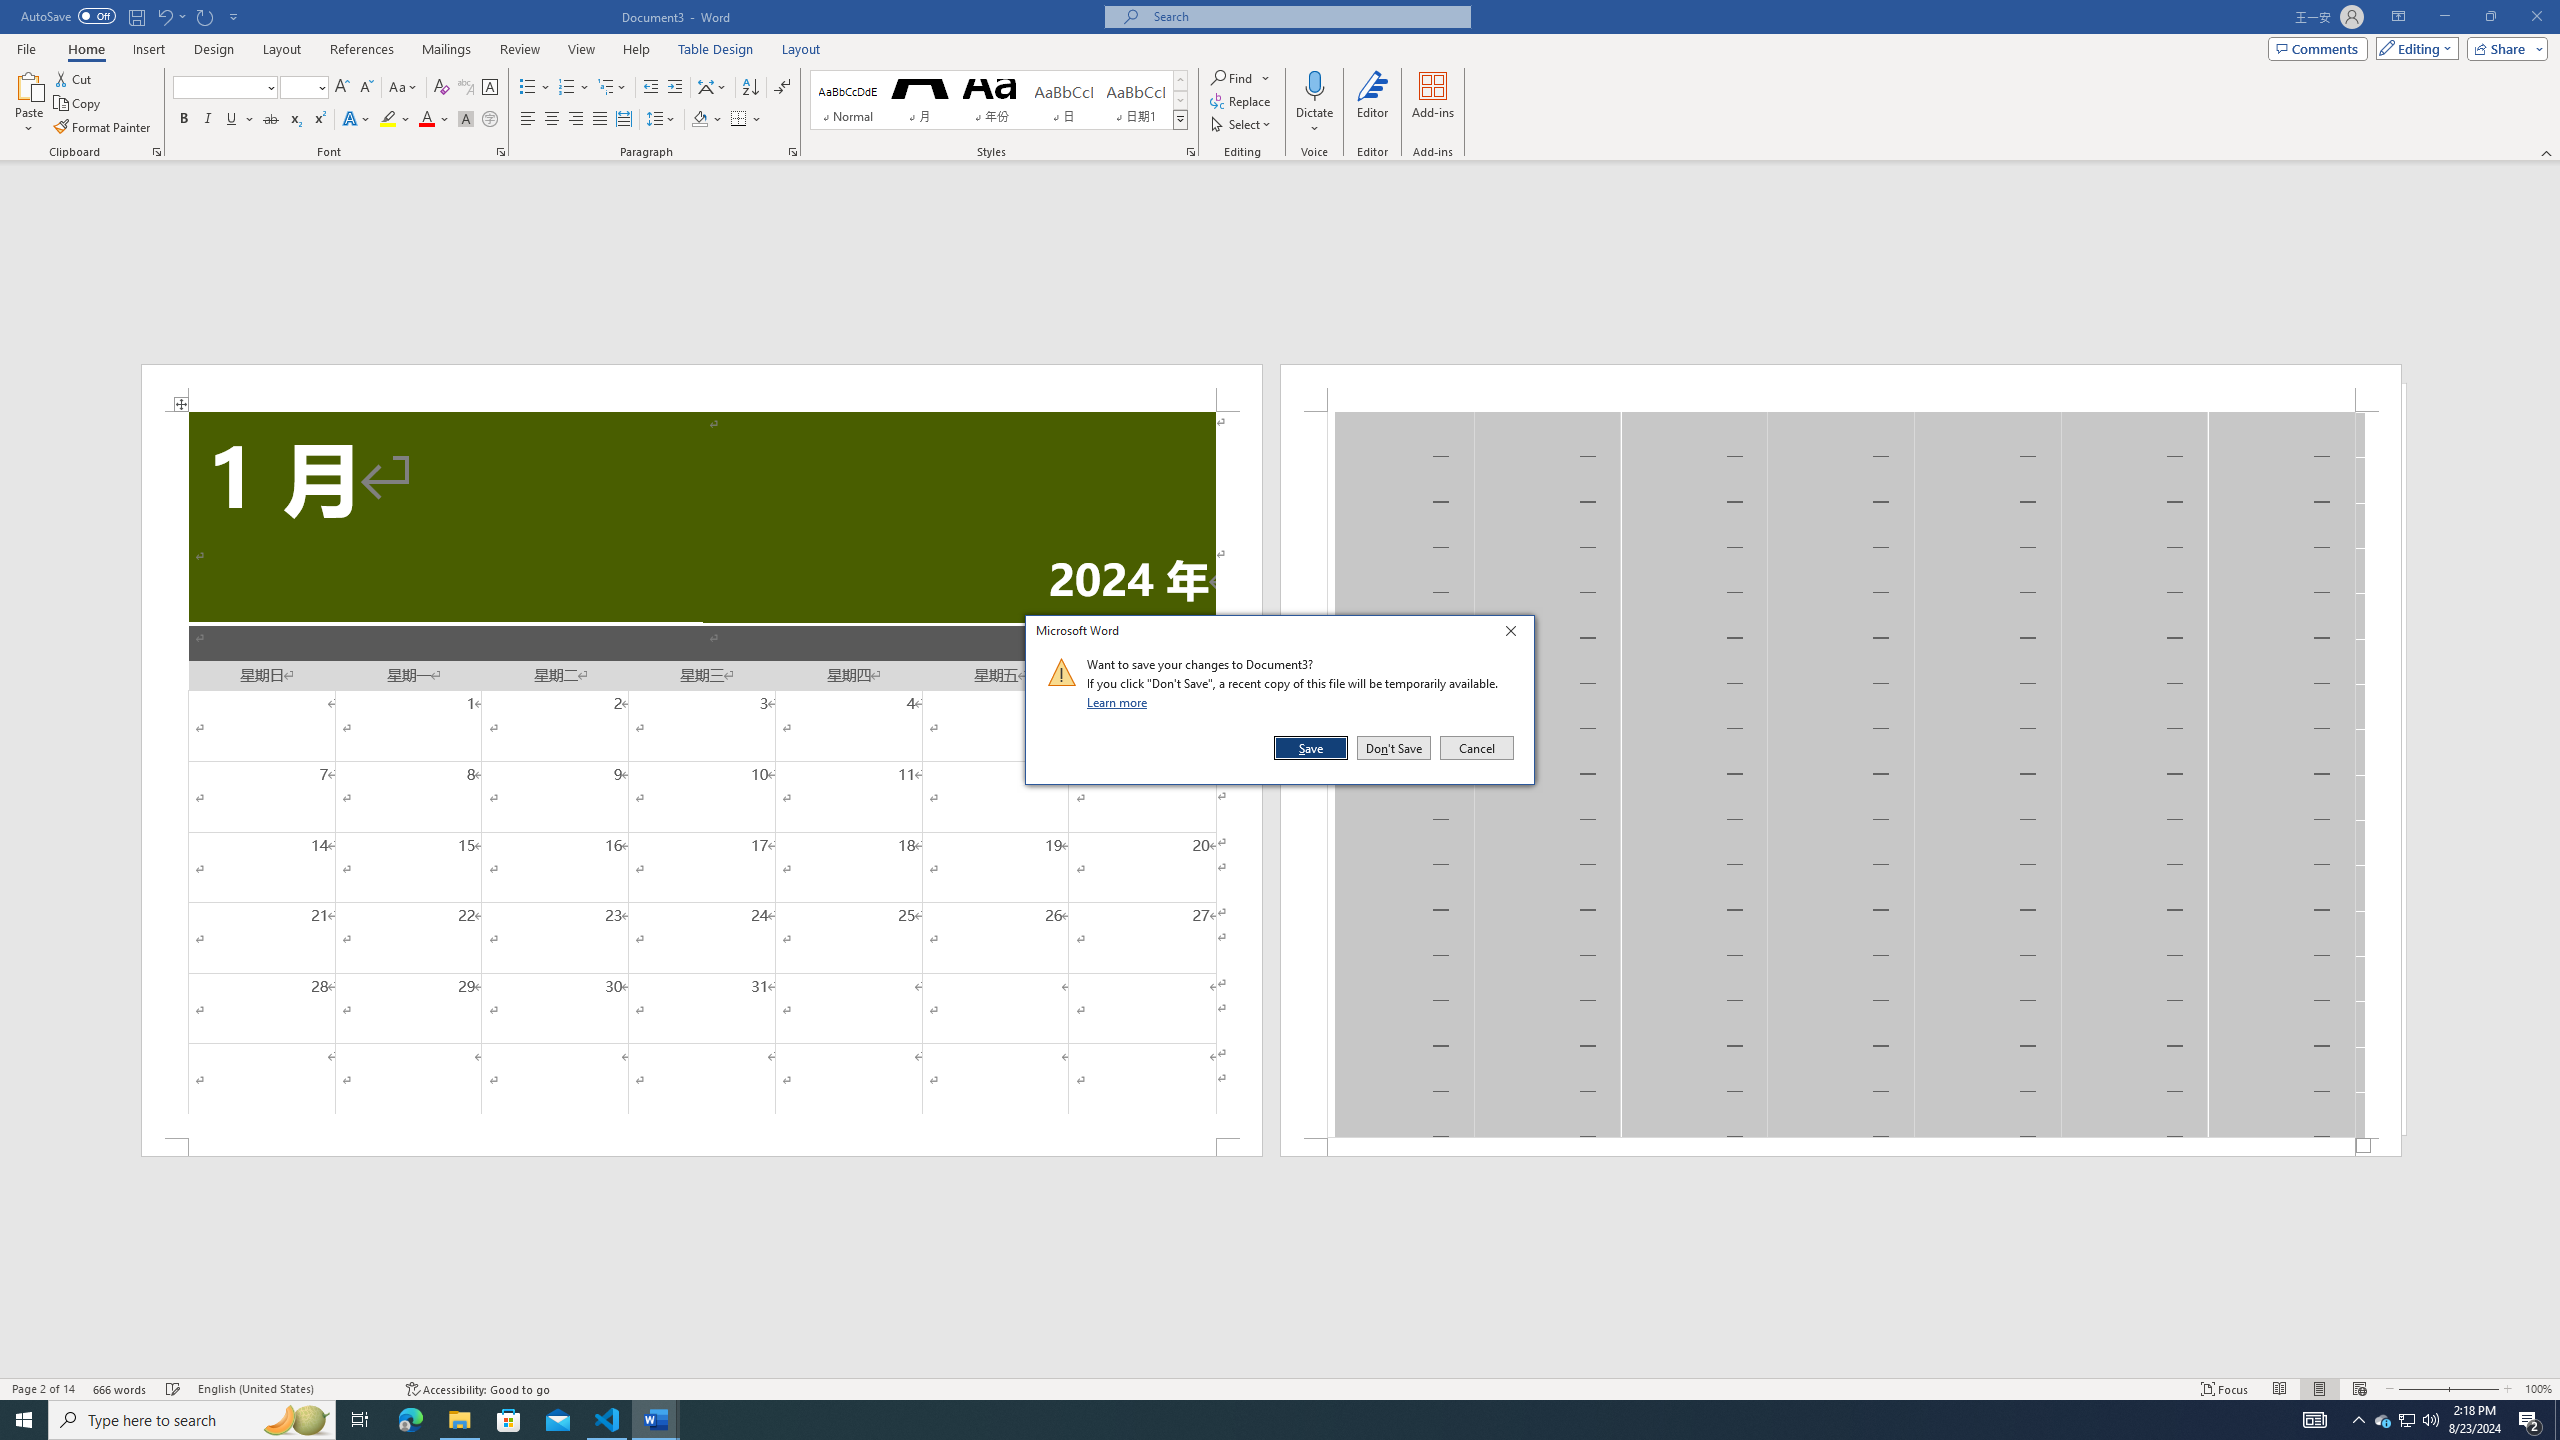  What do you see at coordinates (292, 1389) in the screenshot?
I see `Language English (United States)` at bounding box center [292, 1389].